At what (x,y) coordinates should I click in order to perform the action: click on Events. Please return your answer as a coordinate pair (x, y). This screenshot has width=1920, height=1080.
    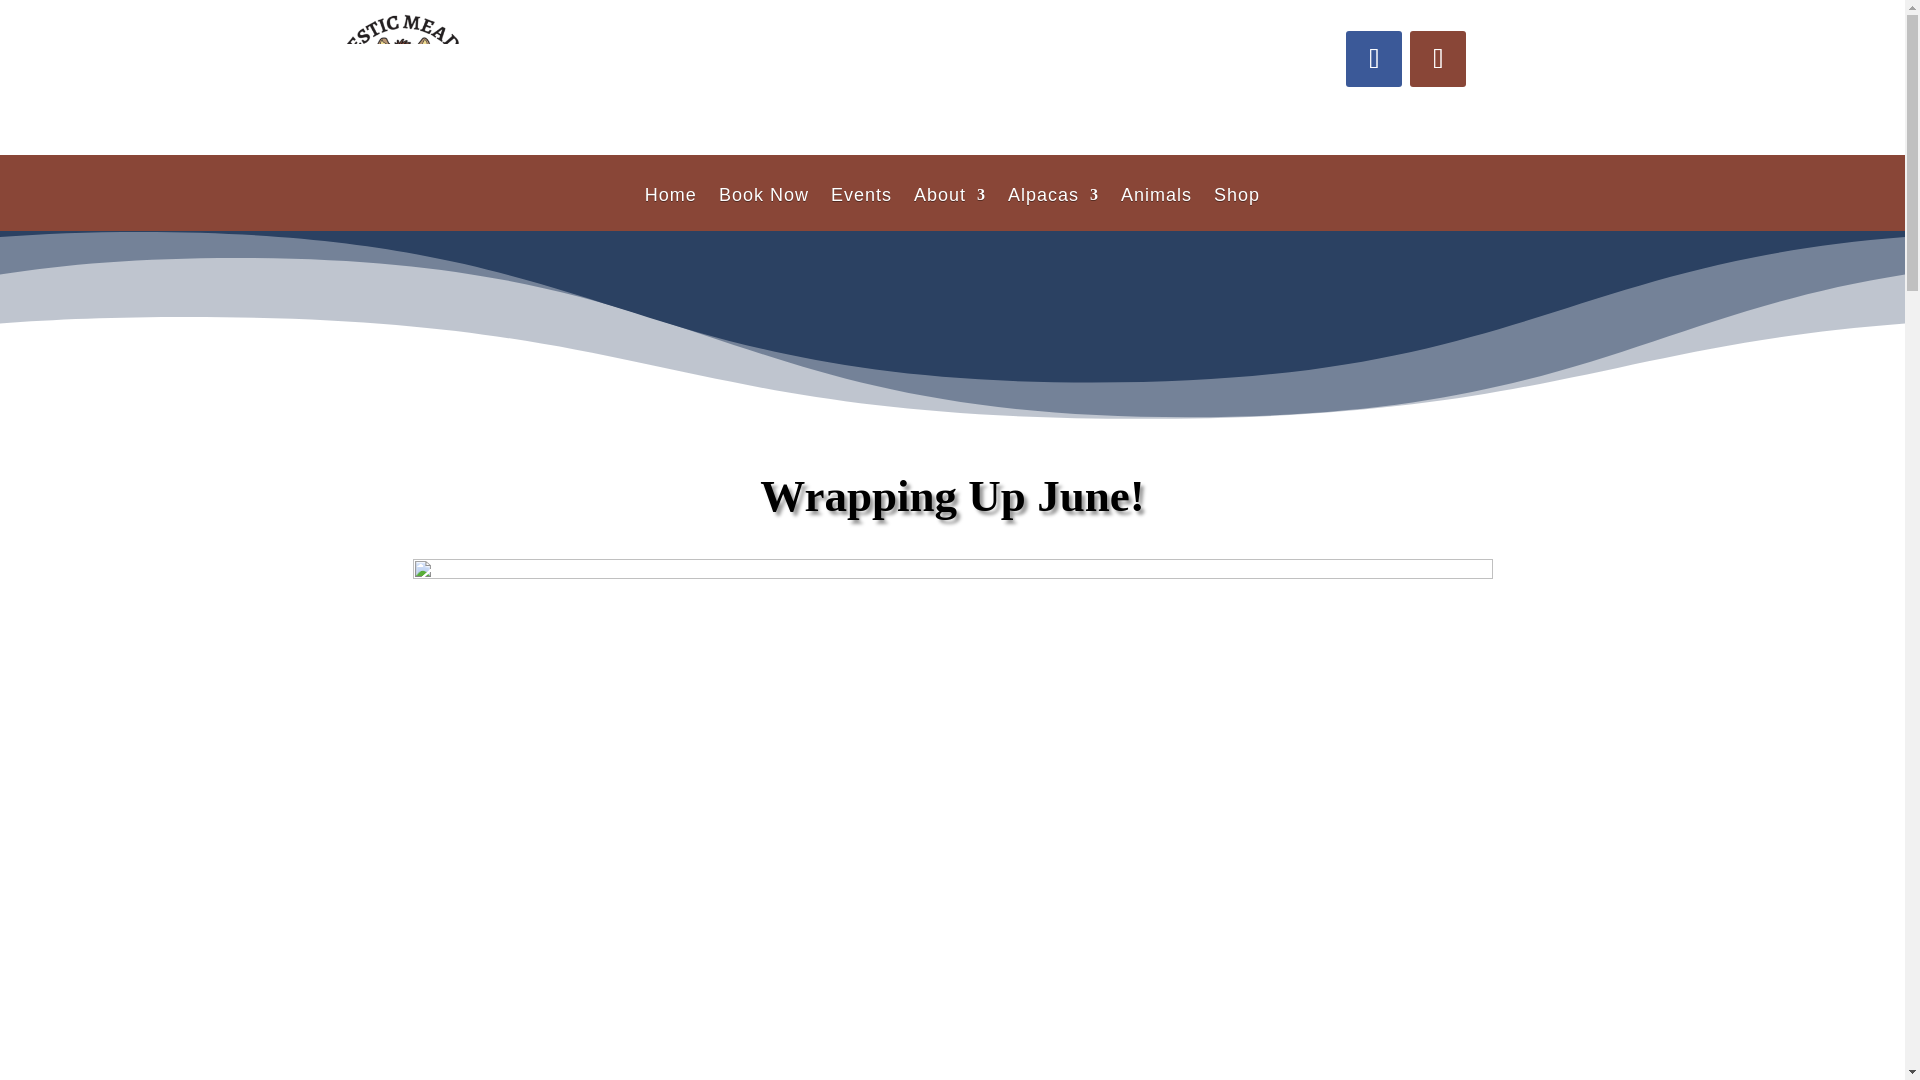
    Looking at the image, I should click on (862, 209).